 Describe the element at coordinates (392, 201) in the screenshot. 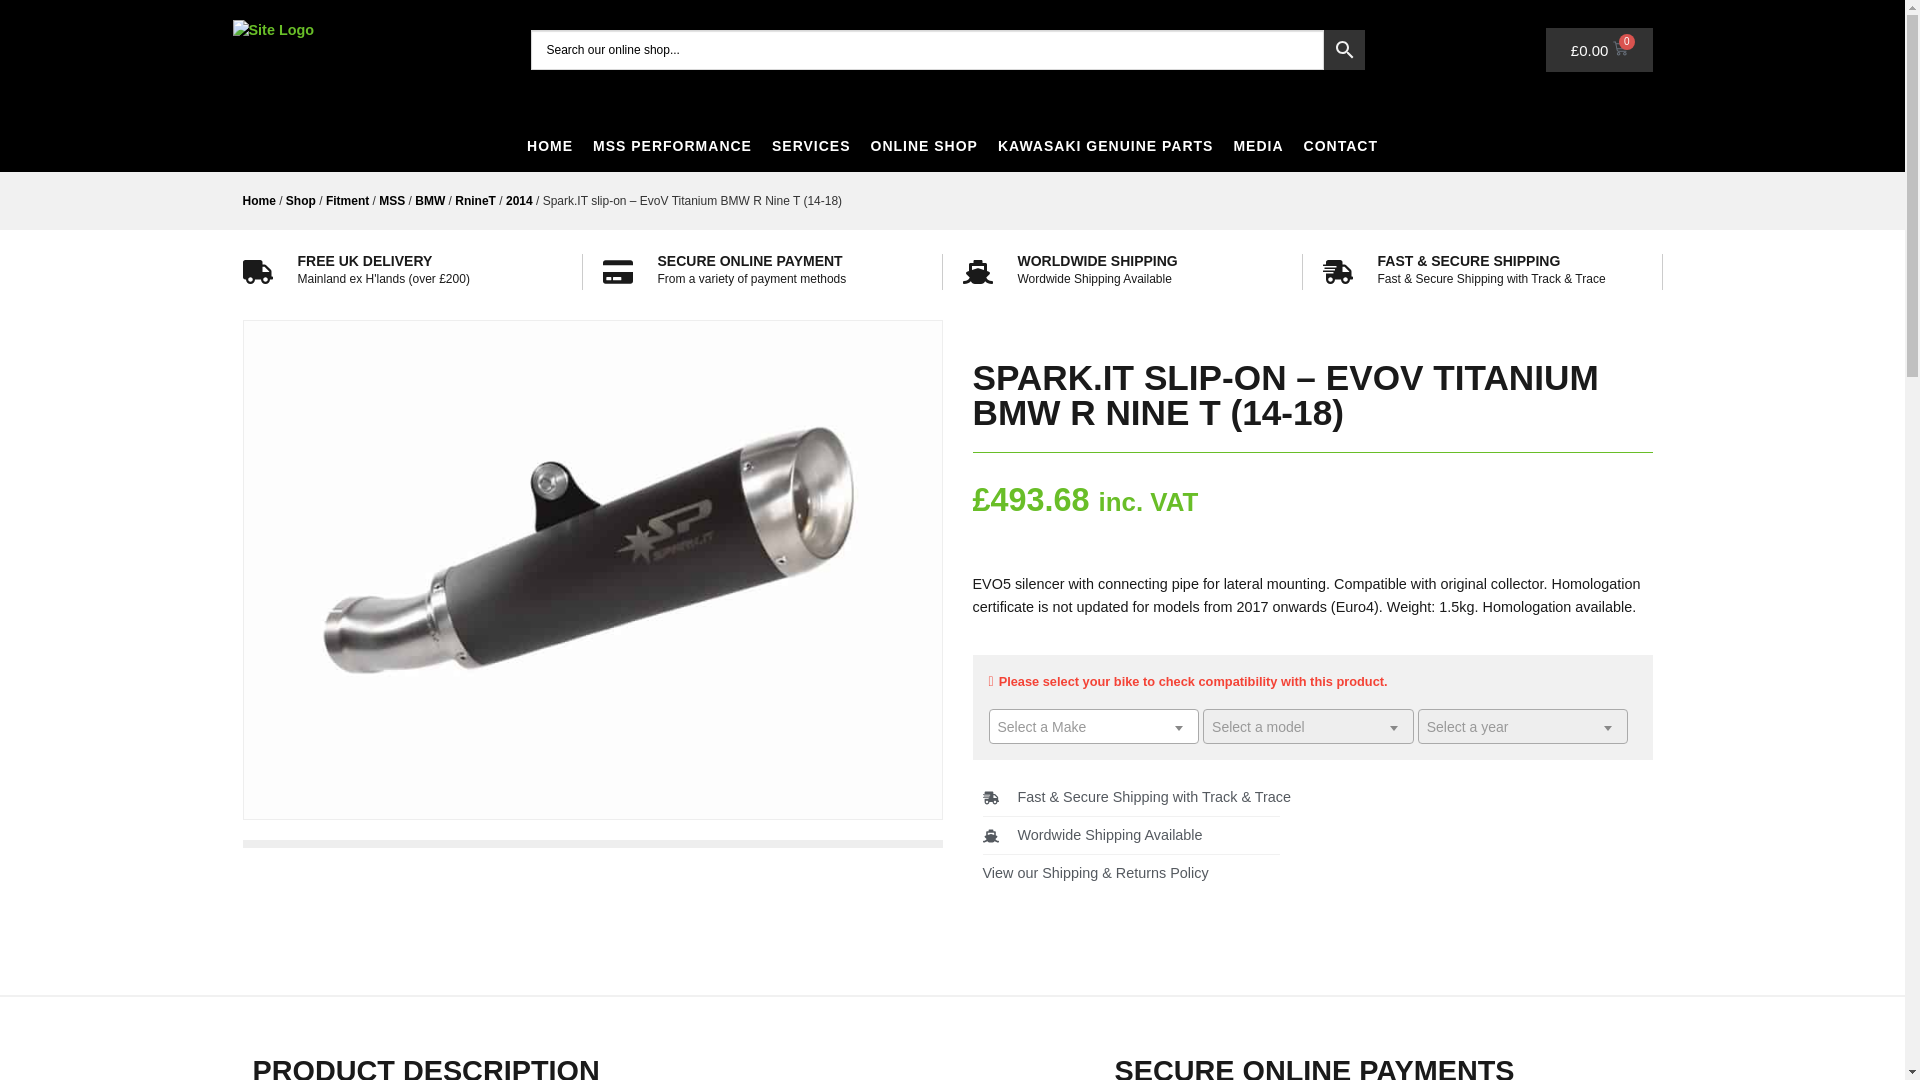

I see `MSS` at that location.